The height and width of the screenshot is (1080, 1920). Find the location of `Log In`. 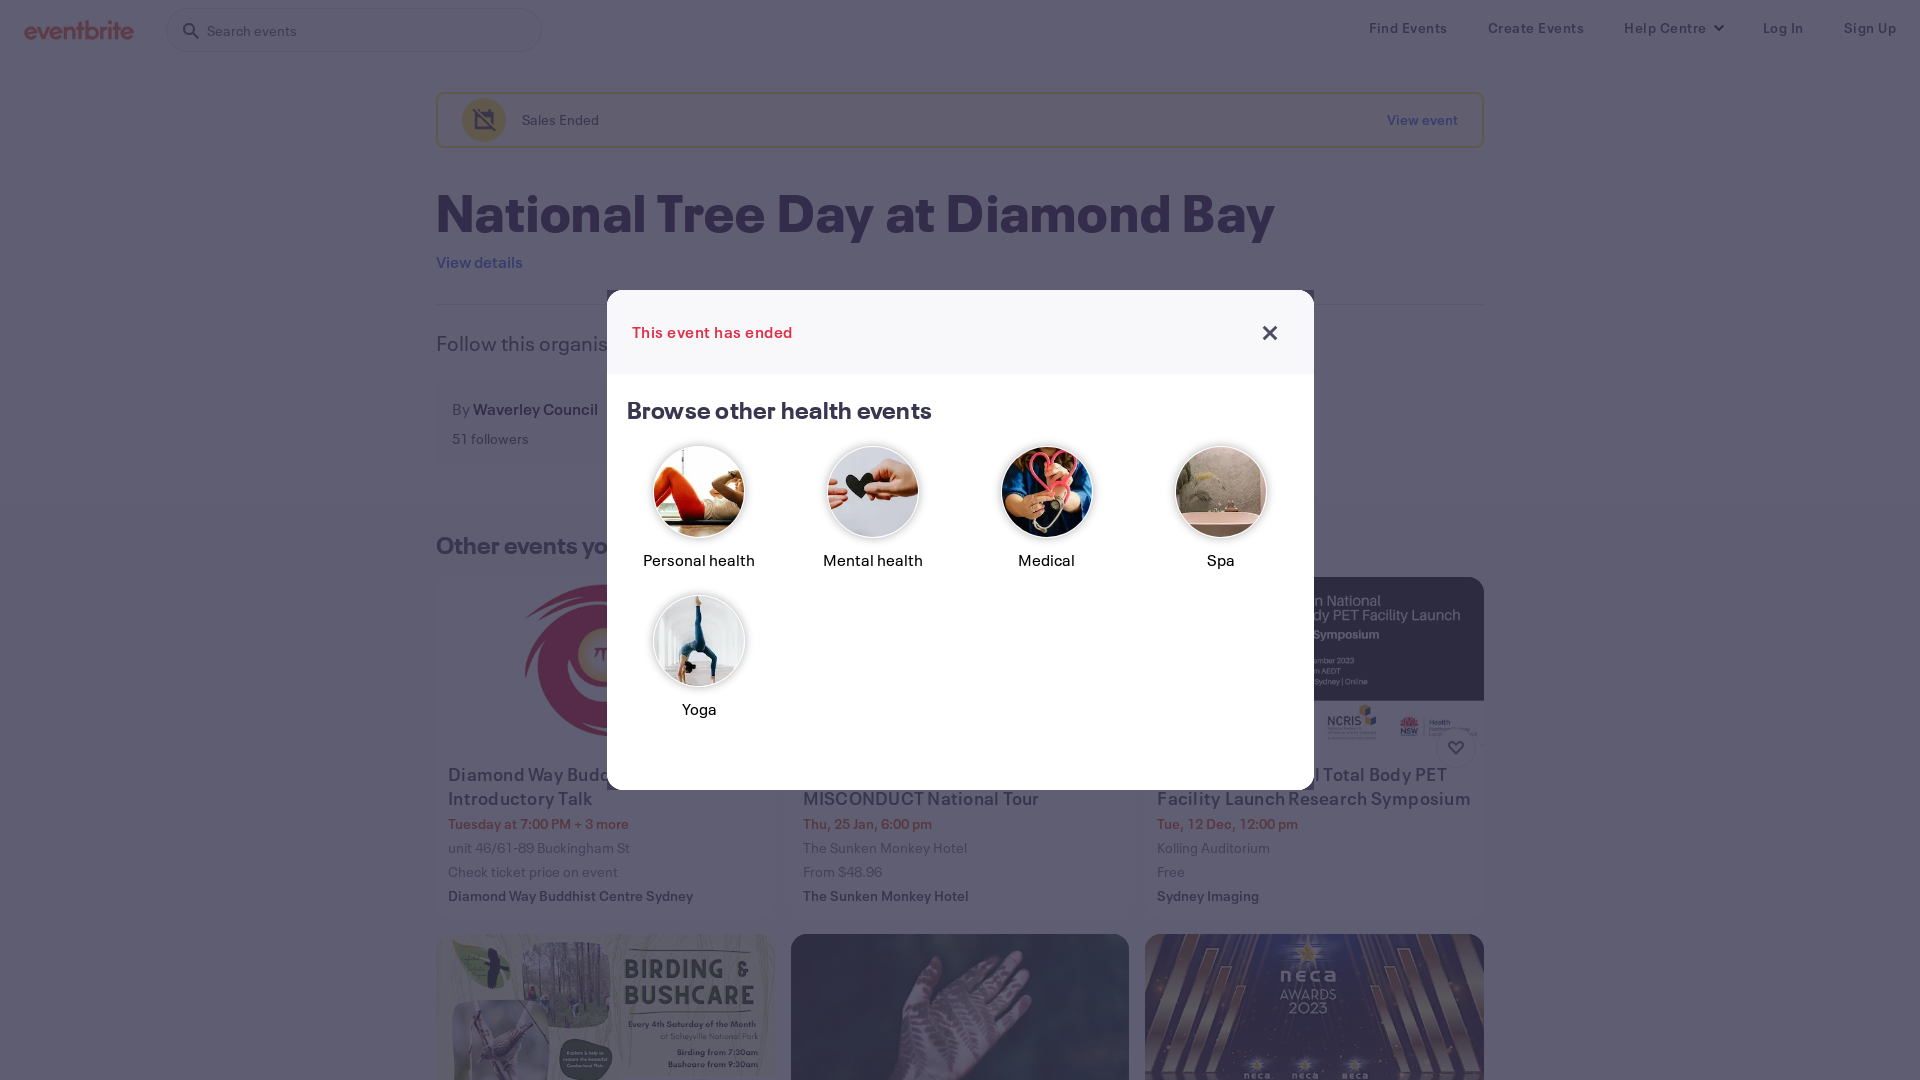

Log In is located at coordinates (1782, 28).